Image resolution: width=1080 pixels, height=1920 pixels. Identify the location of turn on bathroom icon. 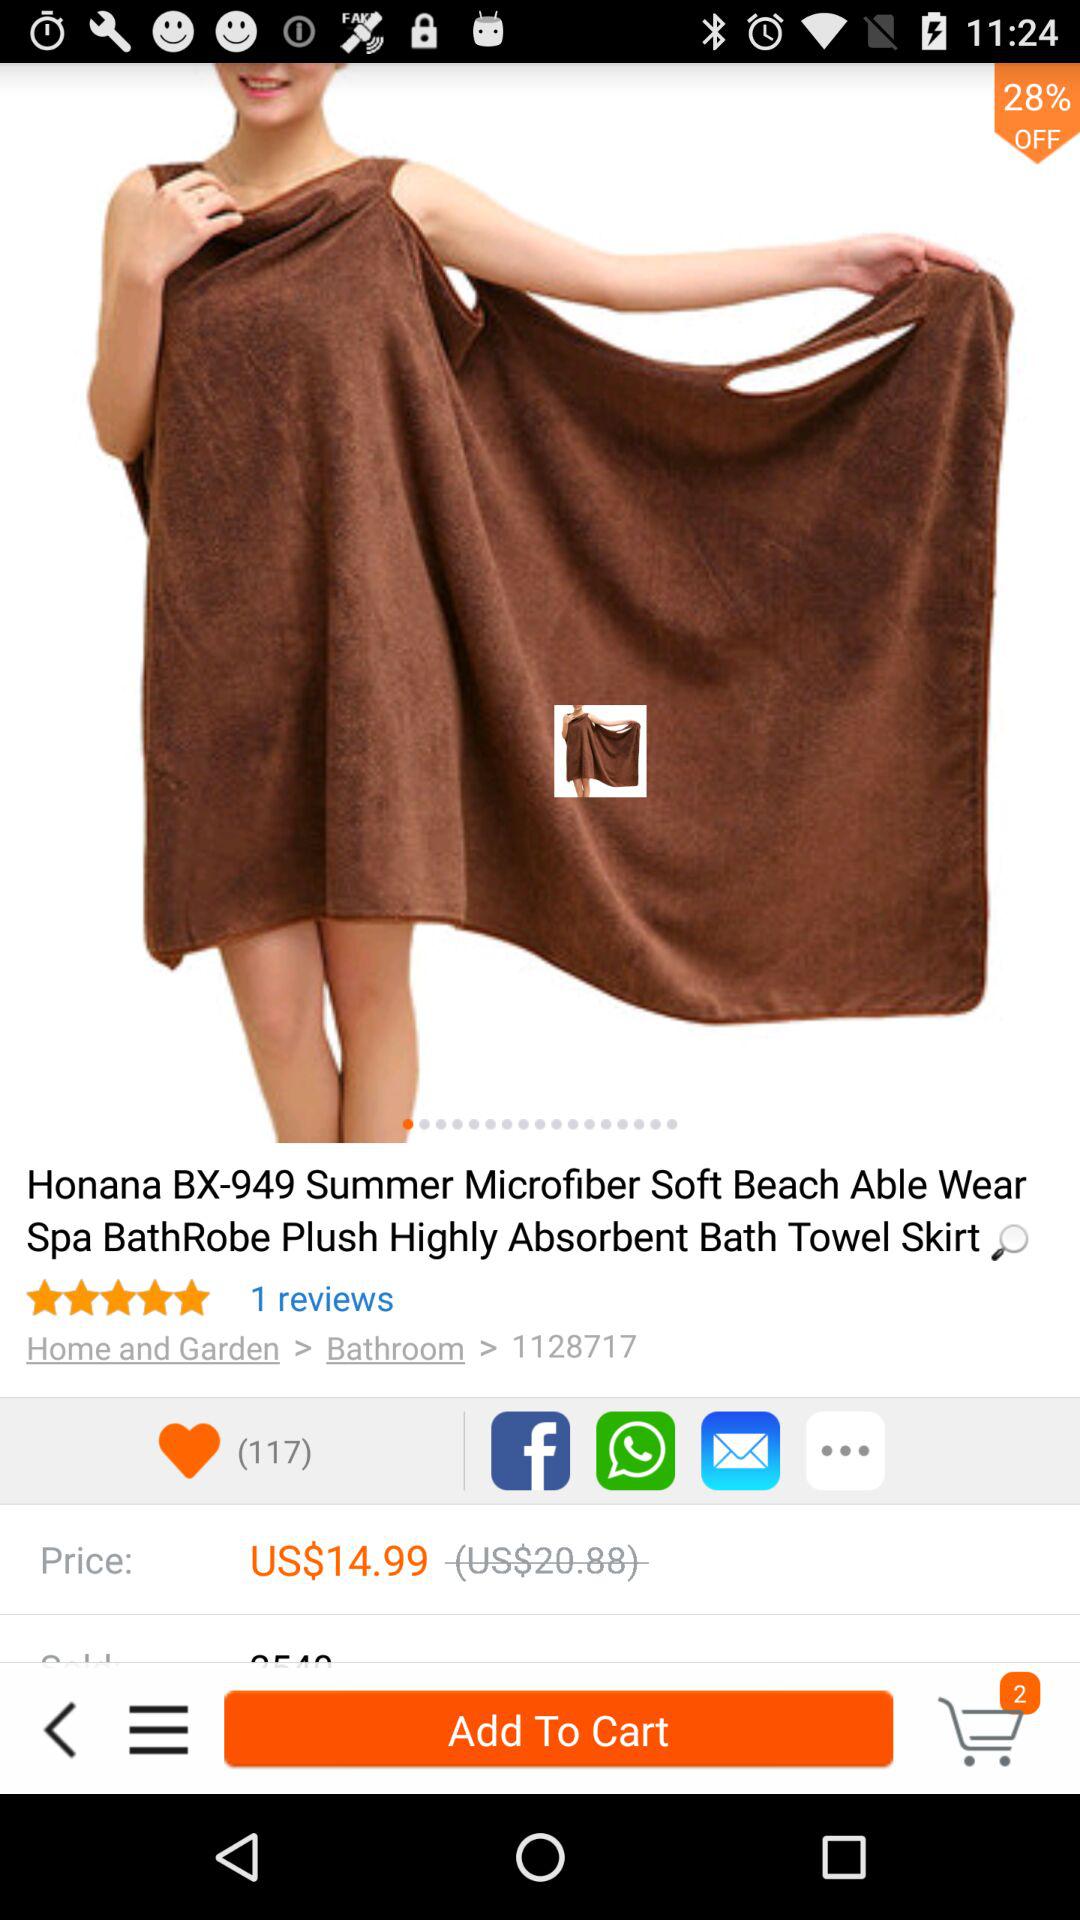
(395, 1347).